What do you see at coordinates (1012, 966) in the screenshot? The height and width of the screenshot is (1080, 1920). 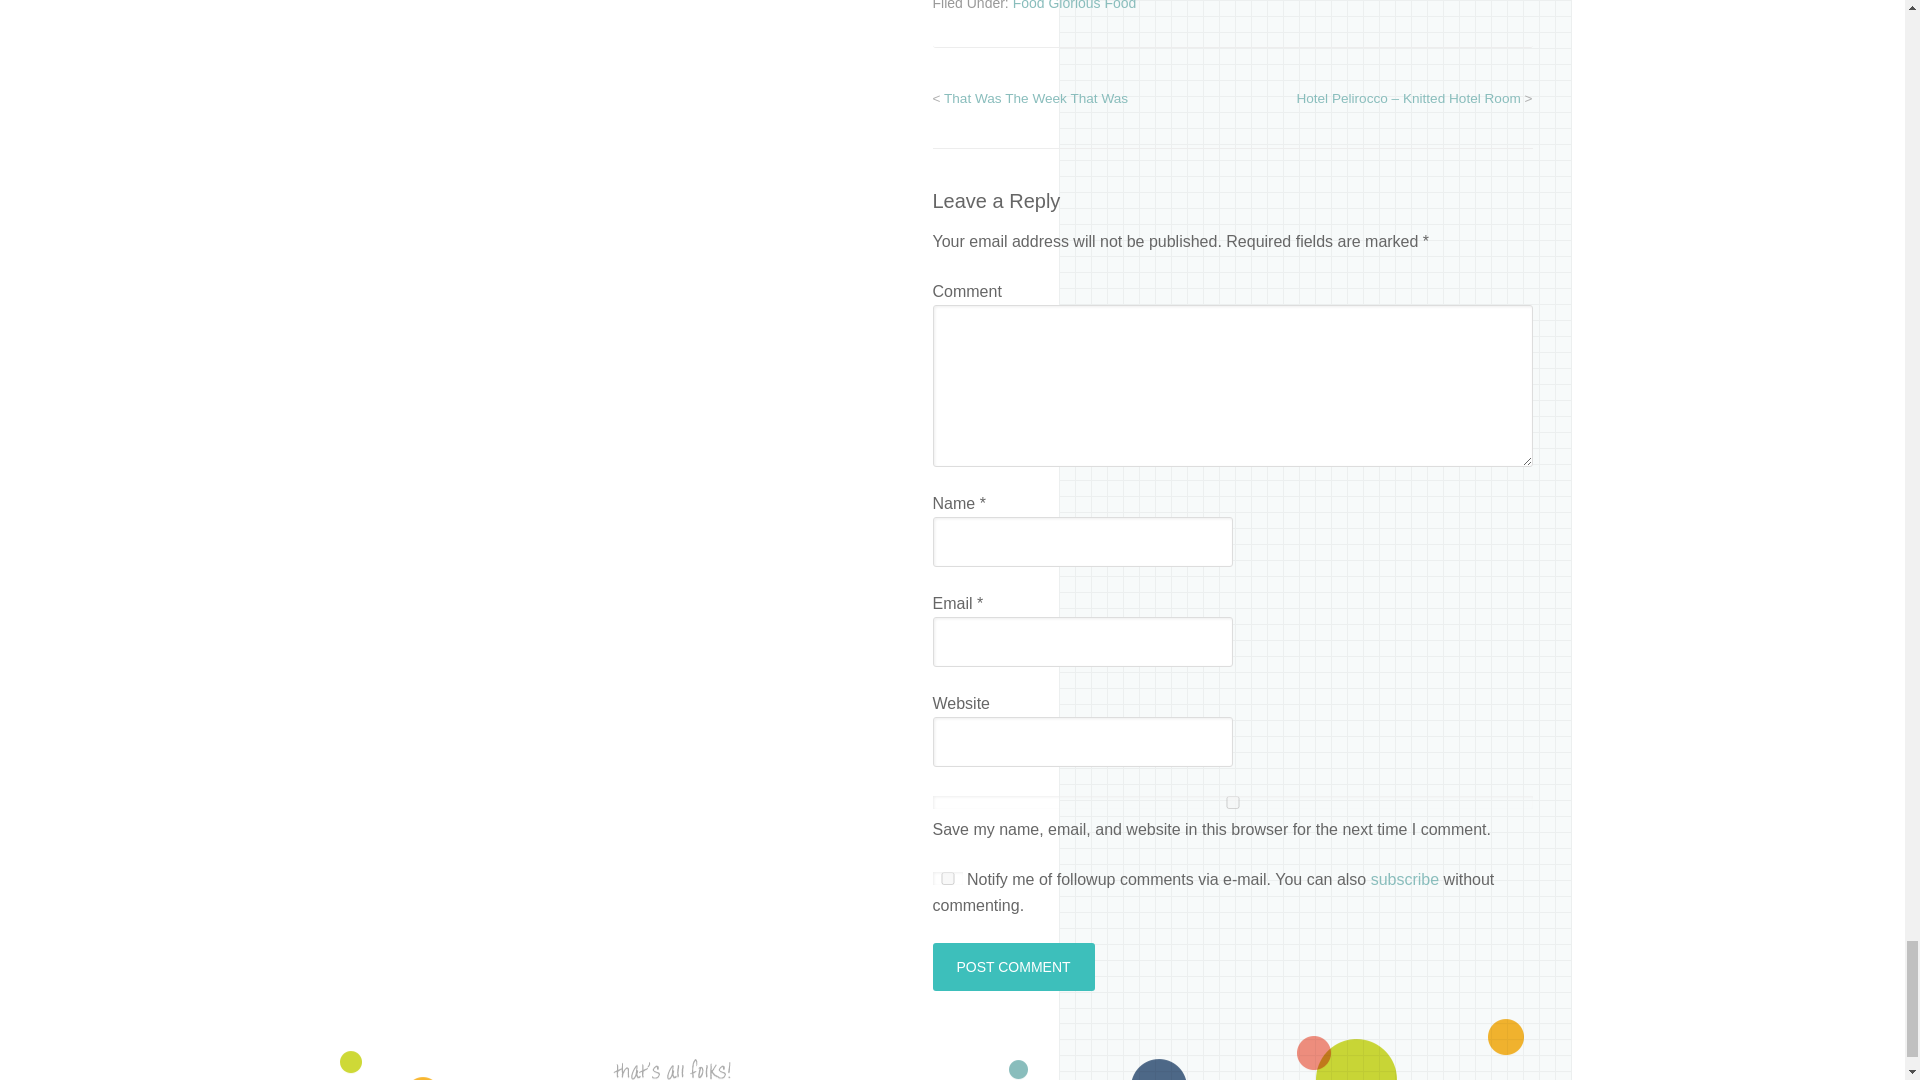 I see `Post Comment` at bounding box center [1012, 966].